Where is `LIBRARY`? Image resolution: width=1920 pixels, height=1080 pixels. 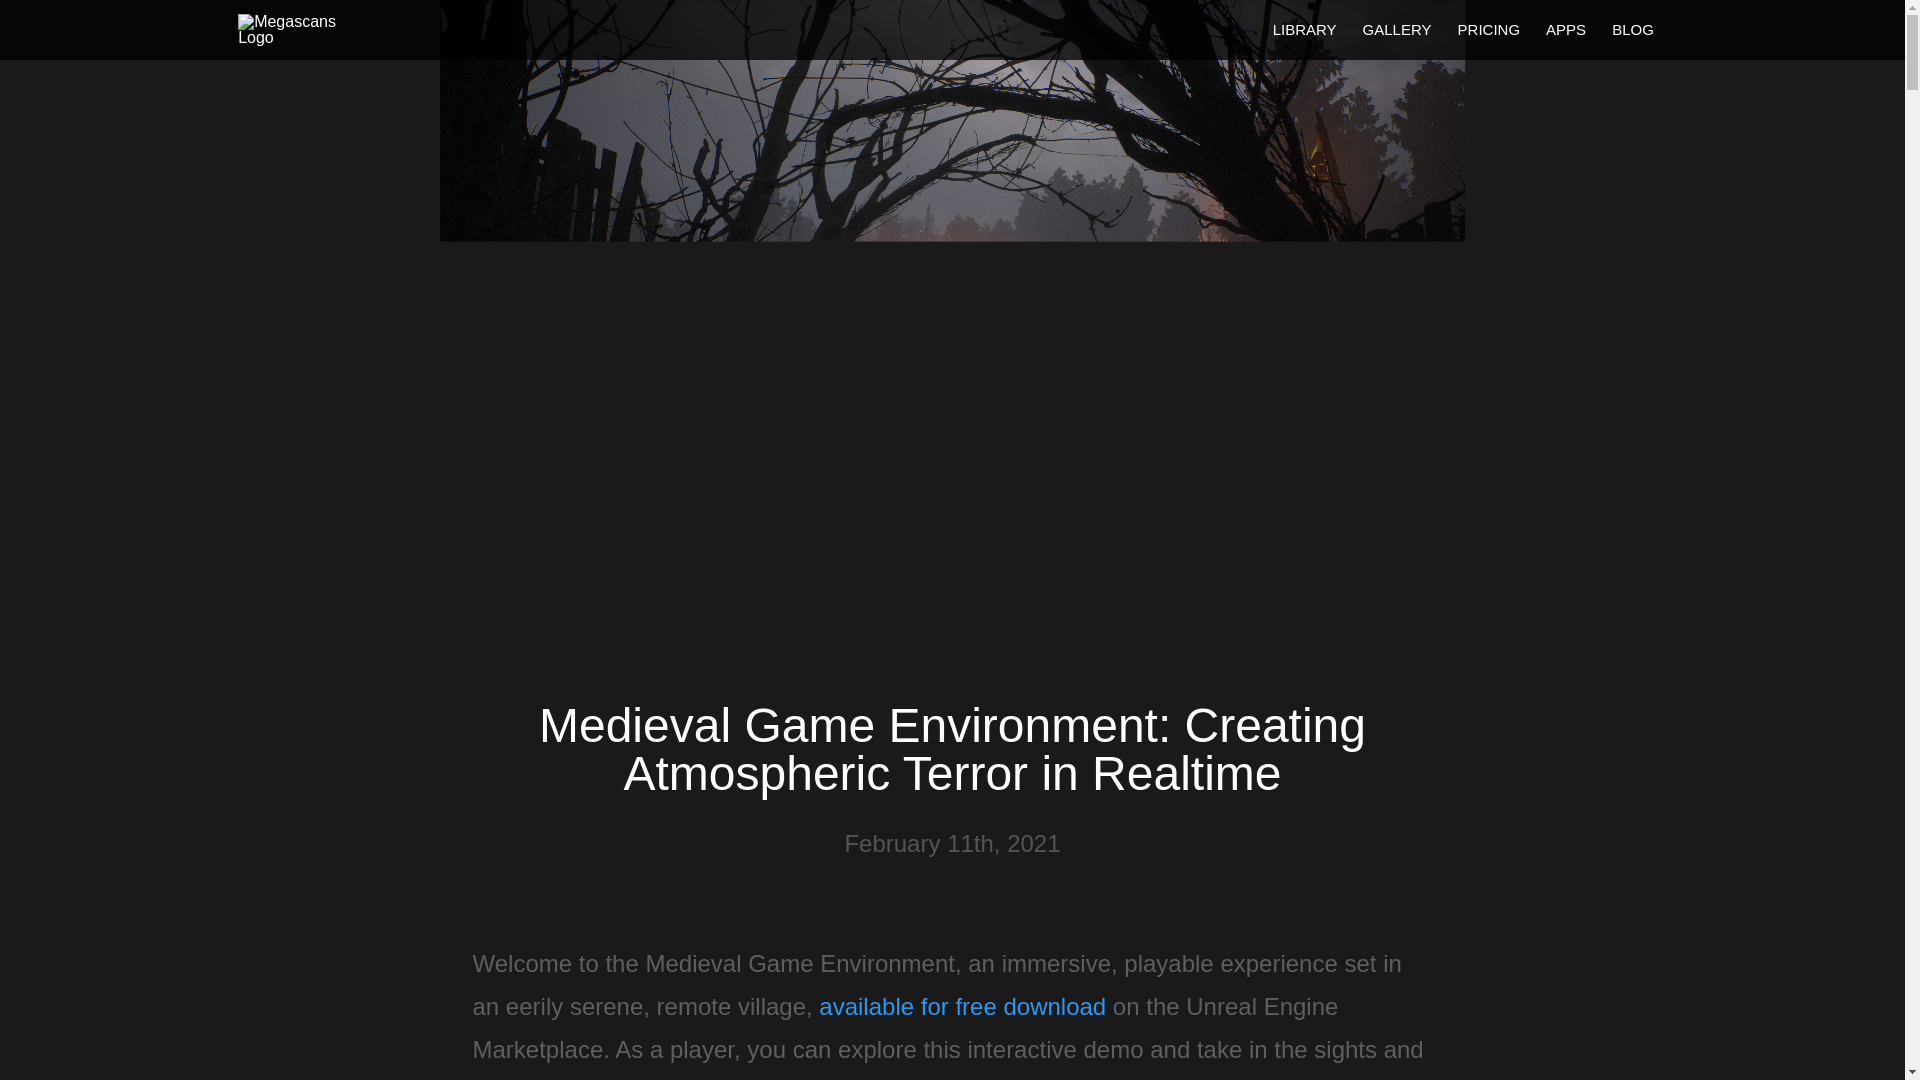
LIBRARY is located at coordinates (1304, 28).